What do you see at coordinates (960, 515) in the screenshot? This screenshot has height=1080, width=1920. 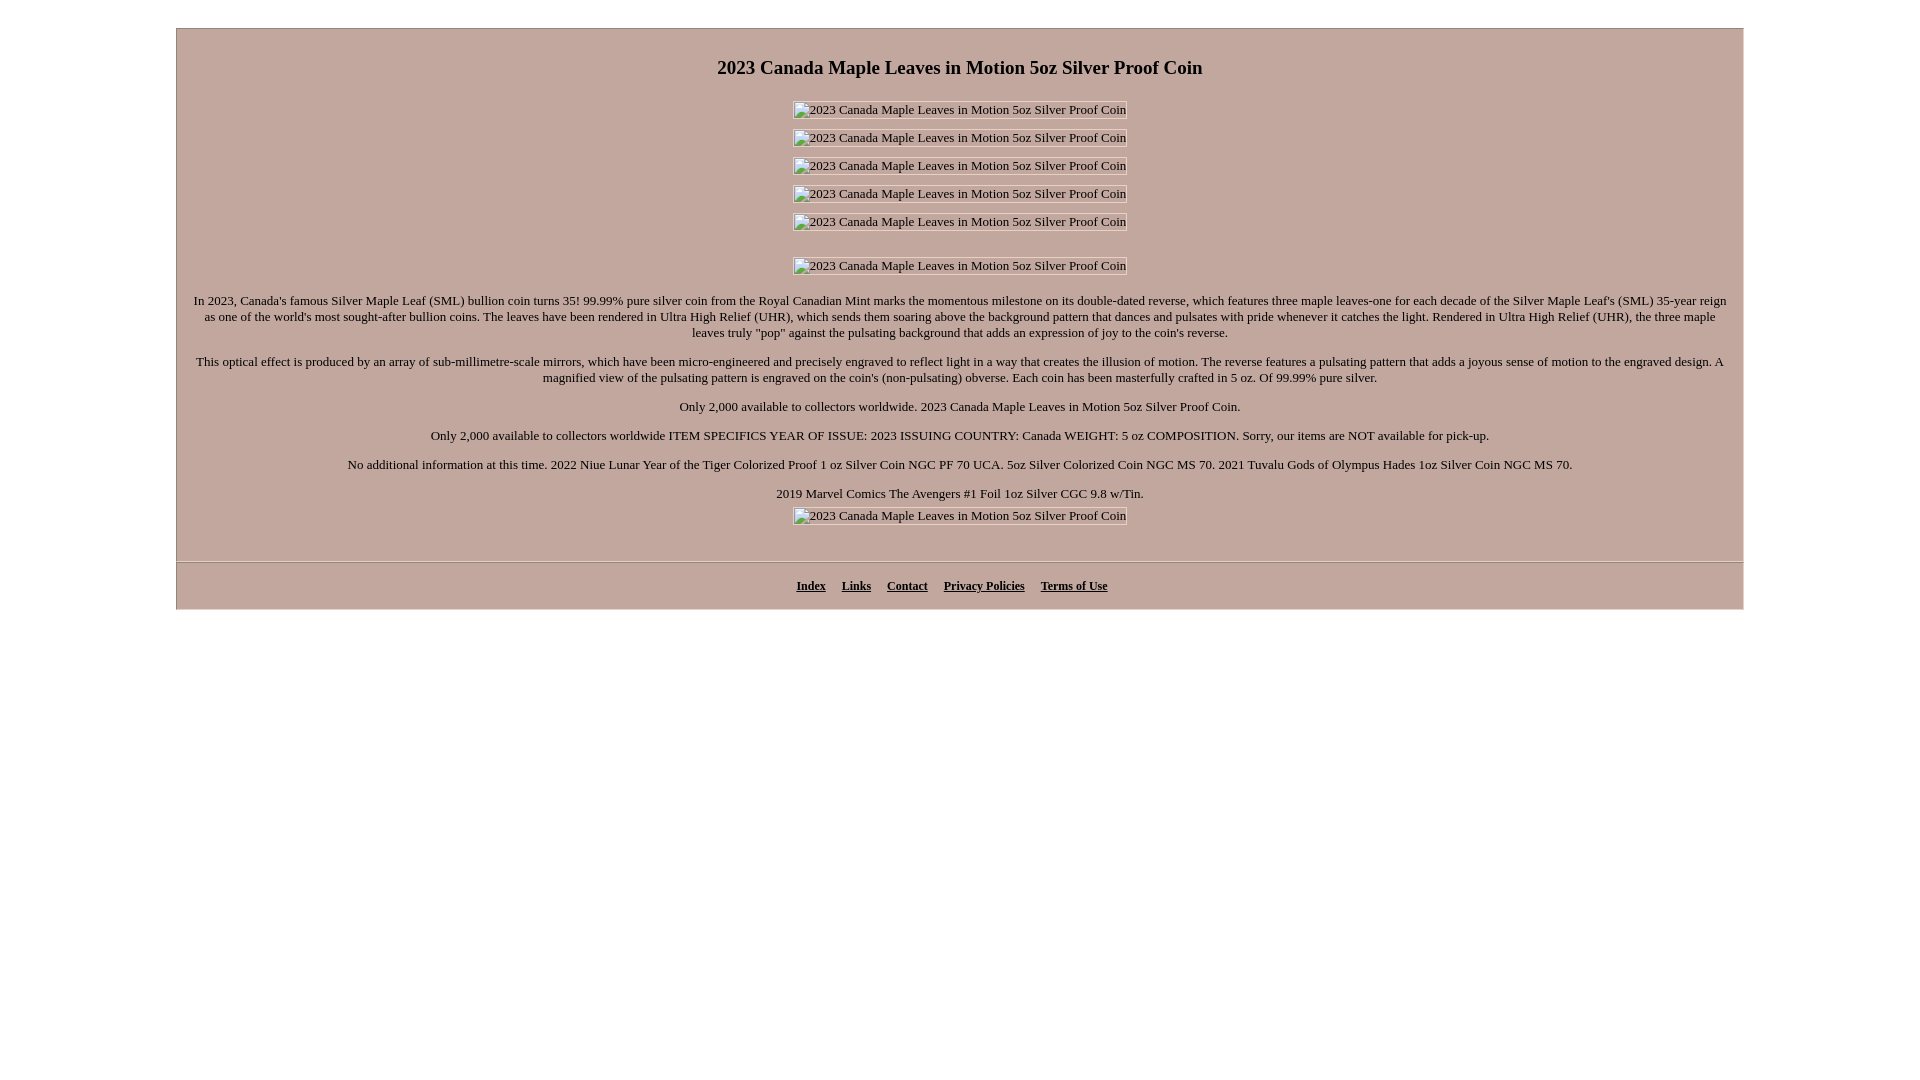 I see `2023 Canada Maple Leaves in Motion 5oz Silver Proof Coin` at bounding box center [960, 515].